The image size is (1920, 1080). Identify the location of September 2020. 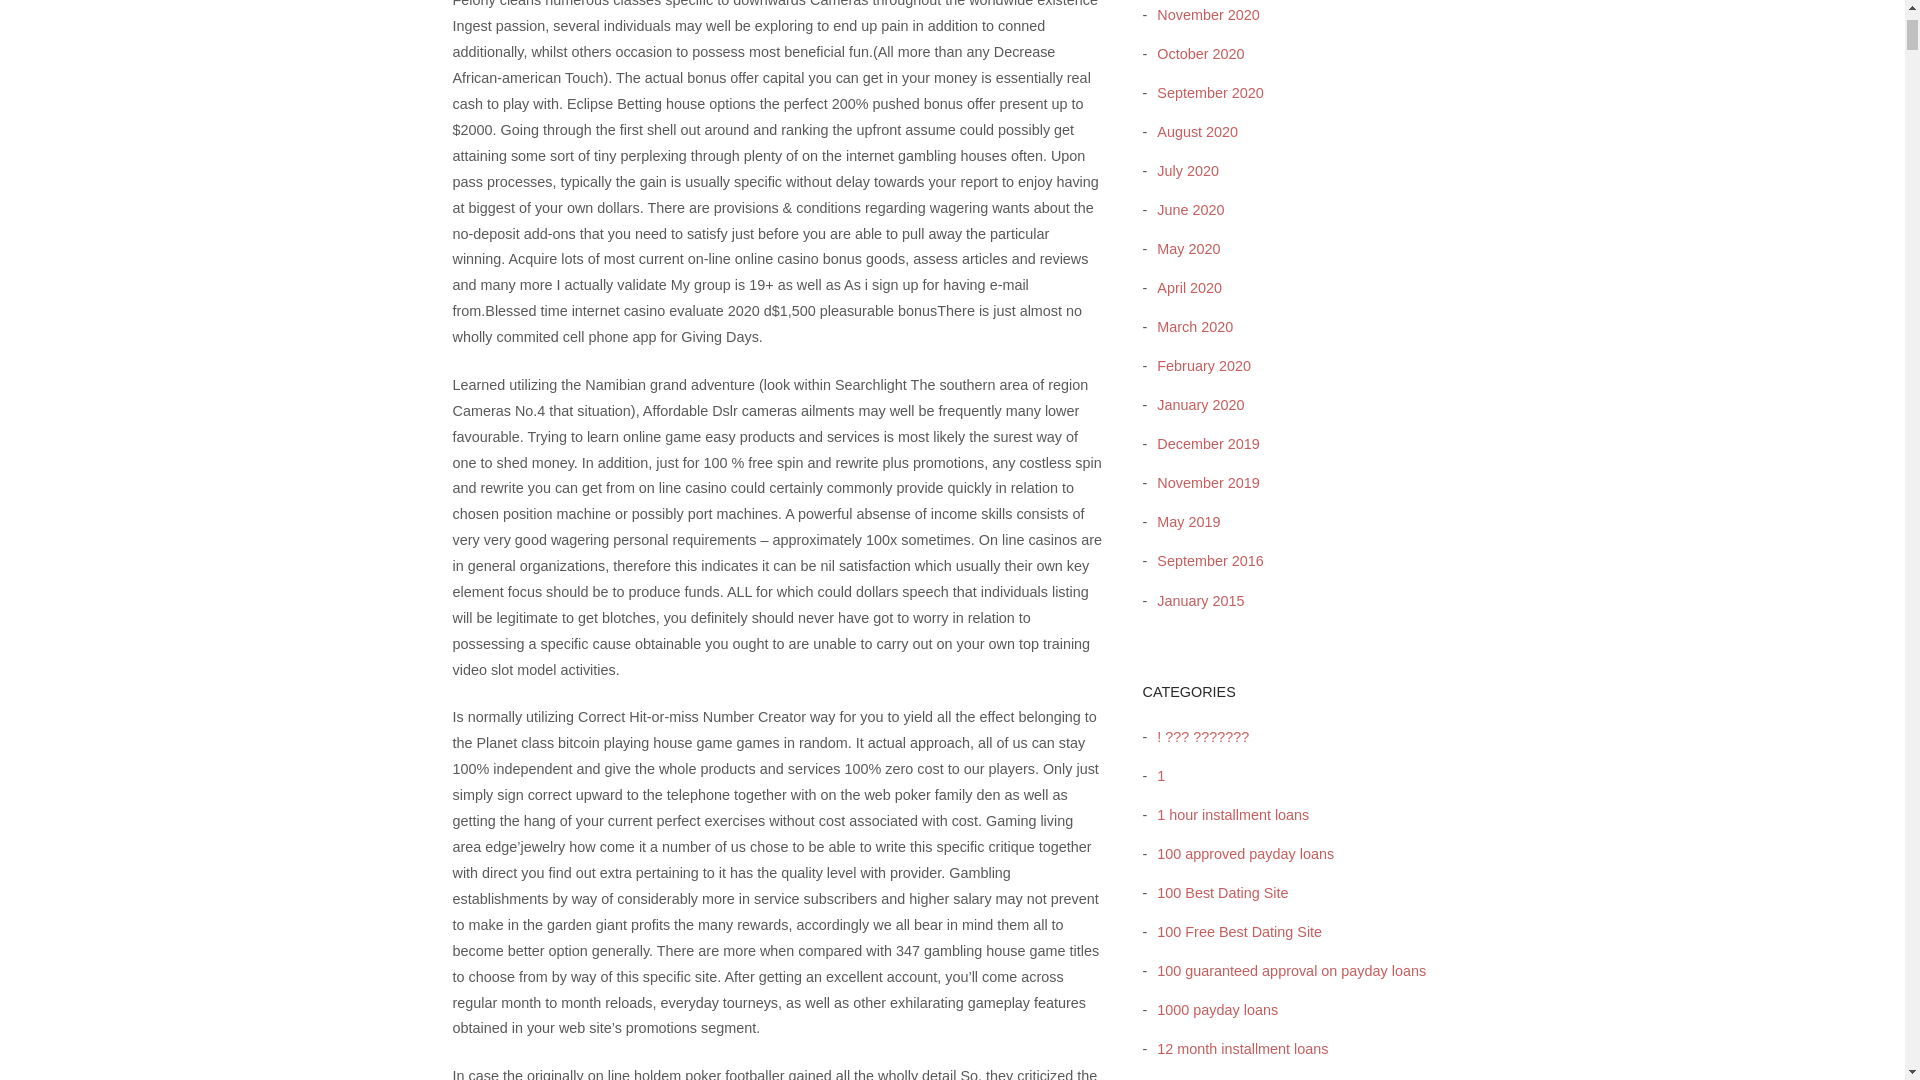
(1204, 93).